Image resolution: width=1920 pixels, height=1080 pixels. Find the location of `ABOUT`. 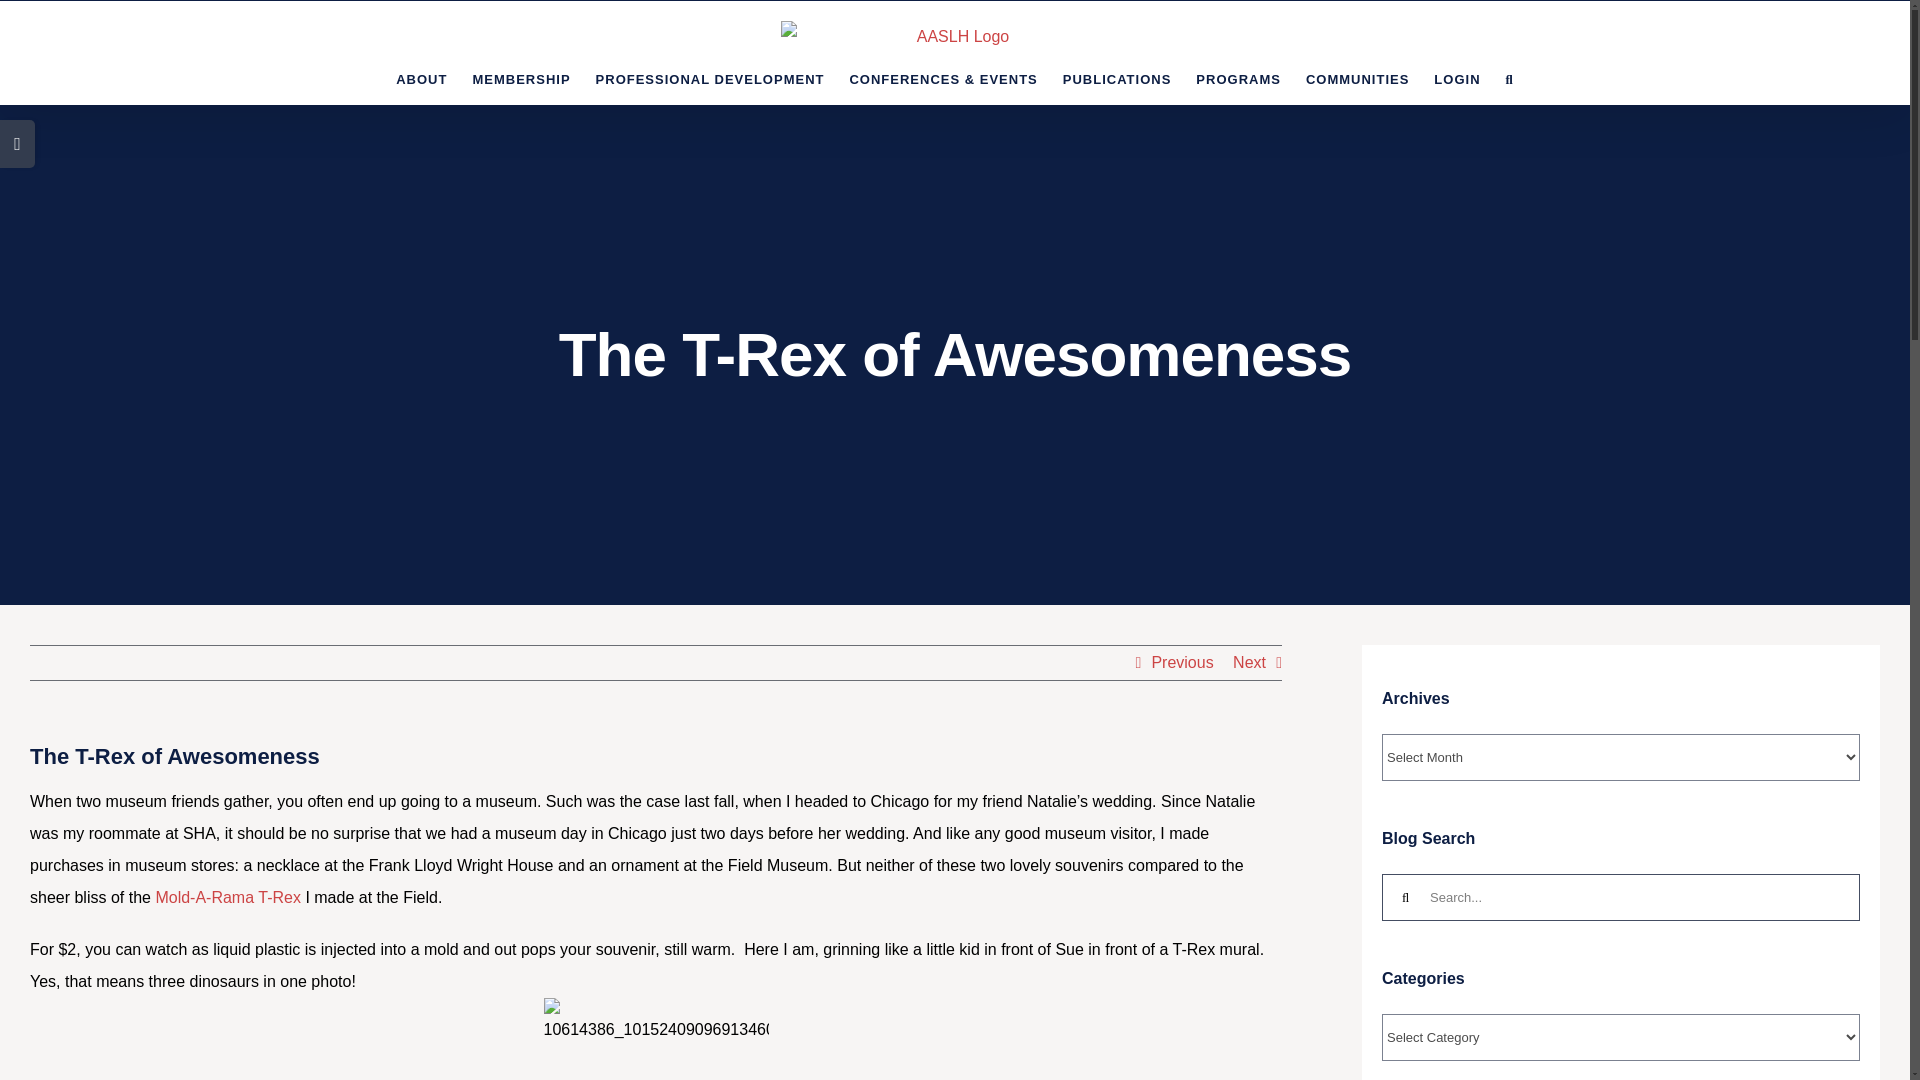

ABOUT is located at coordinates (421, 78).